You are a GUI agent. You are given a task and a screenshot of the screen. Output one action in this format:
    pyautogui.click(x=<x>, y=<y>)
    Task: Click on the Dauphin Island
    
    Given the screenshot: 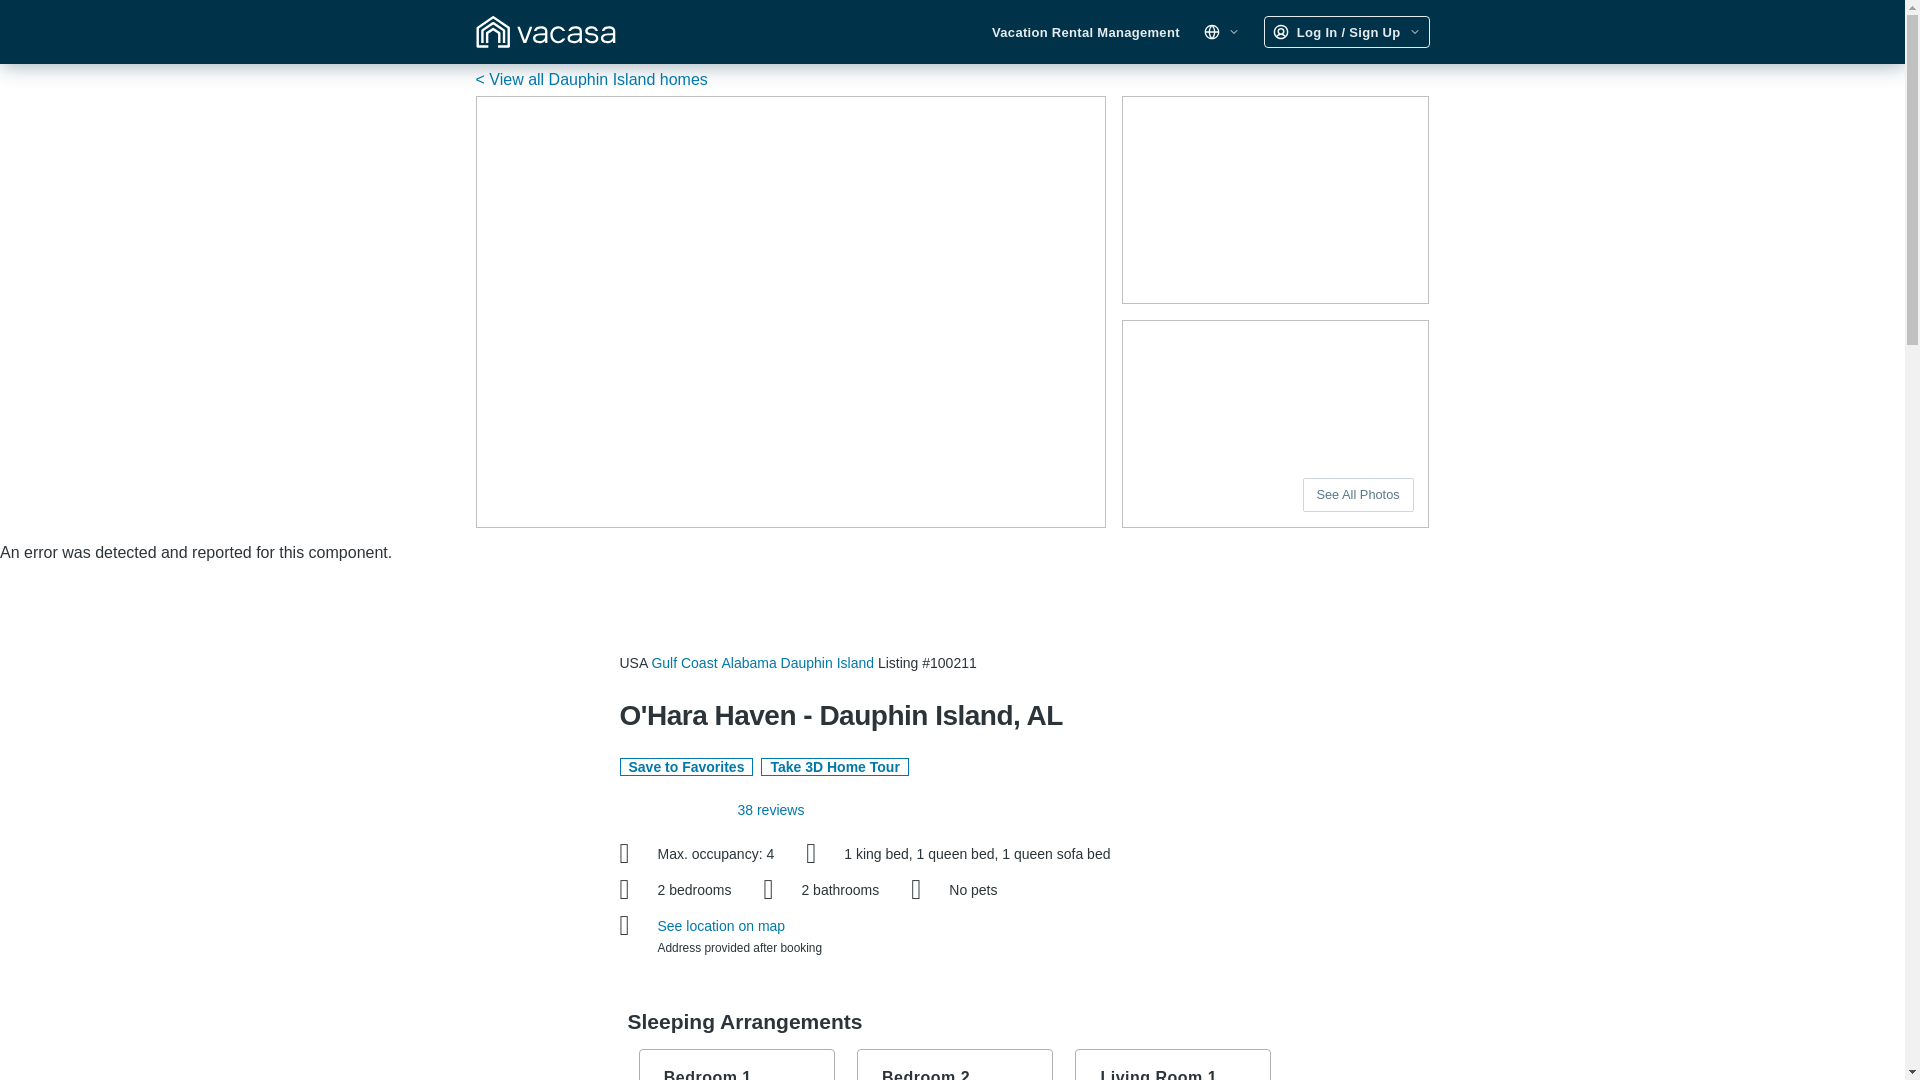 What is the action you would take?
    pyautogui.click(x=827, y=662)
    